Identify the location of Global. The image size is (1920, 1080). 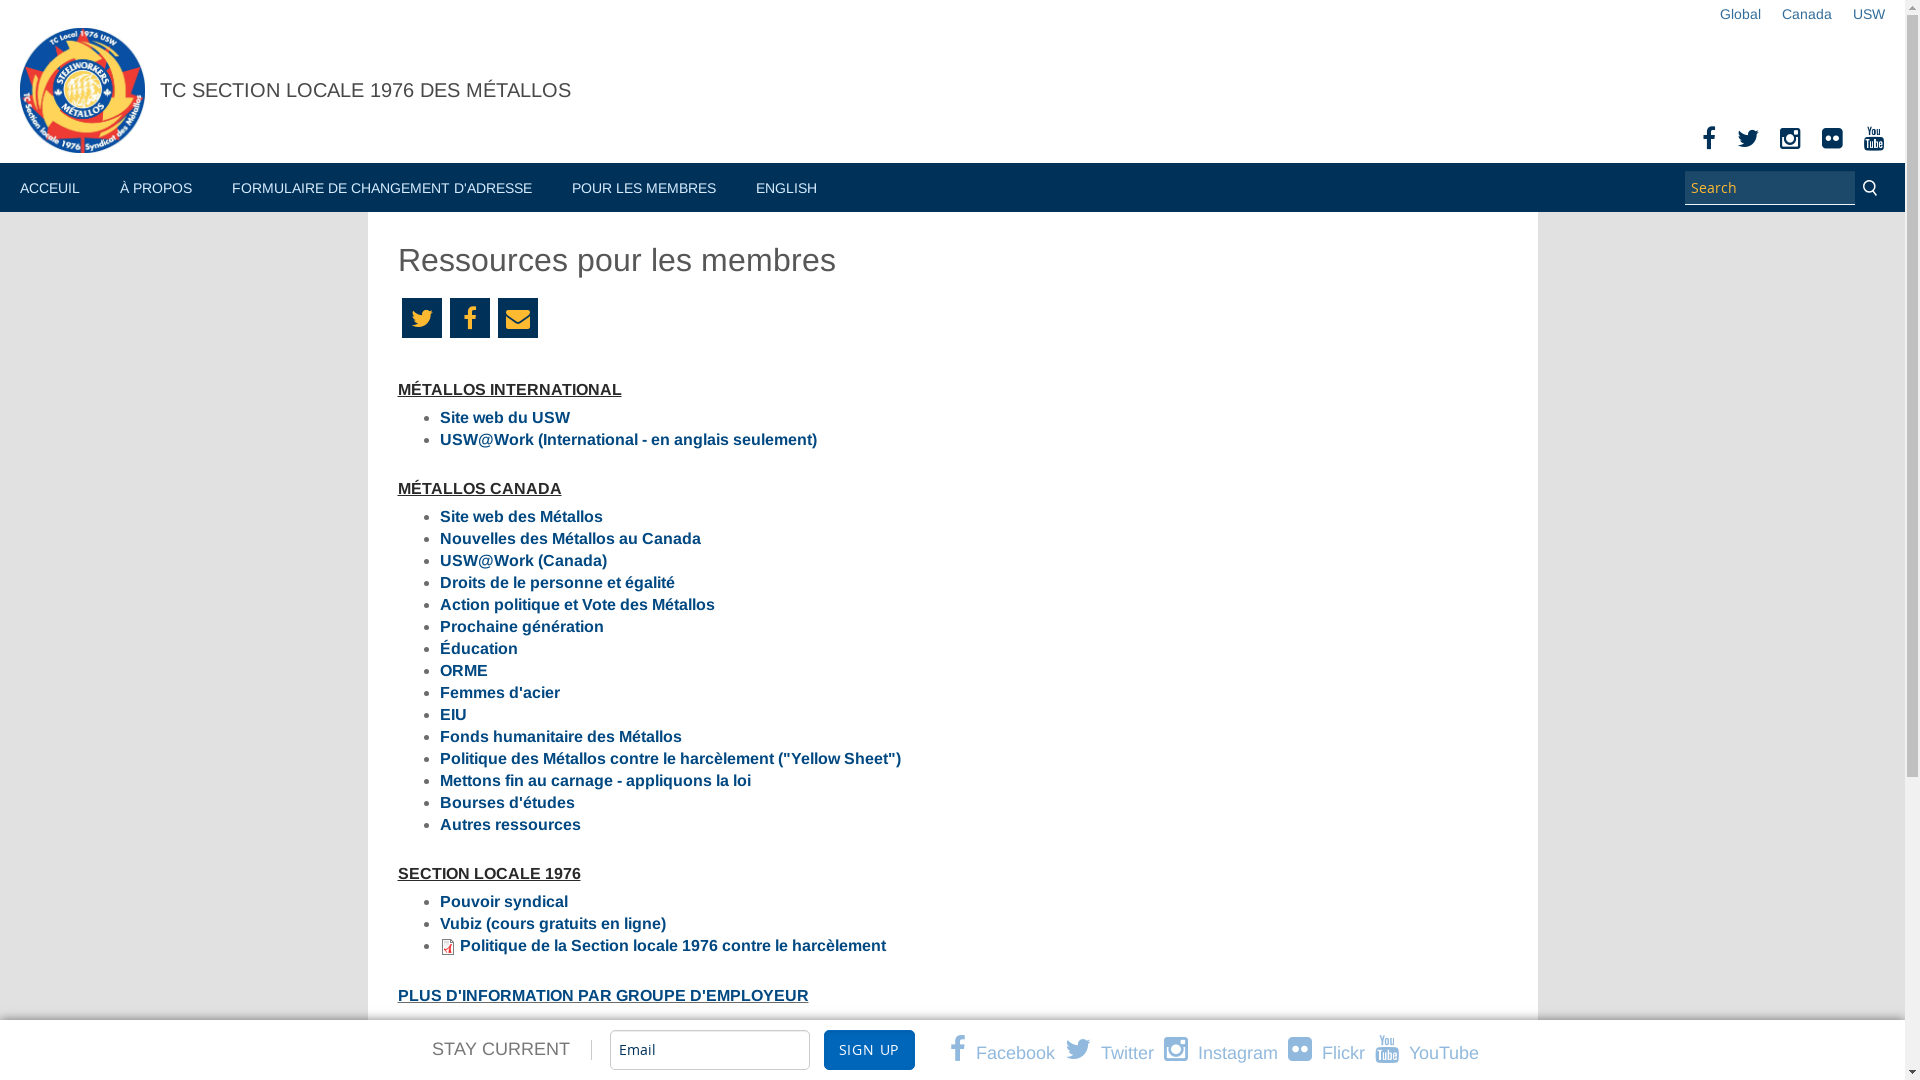
(1730, 14).